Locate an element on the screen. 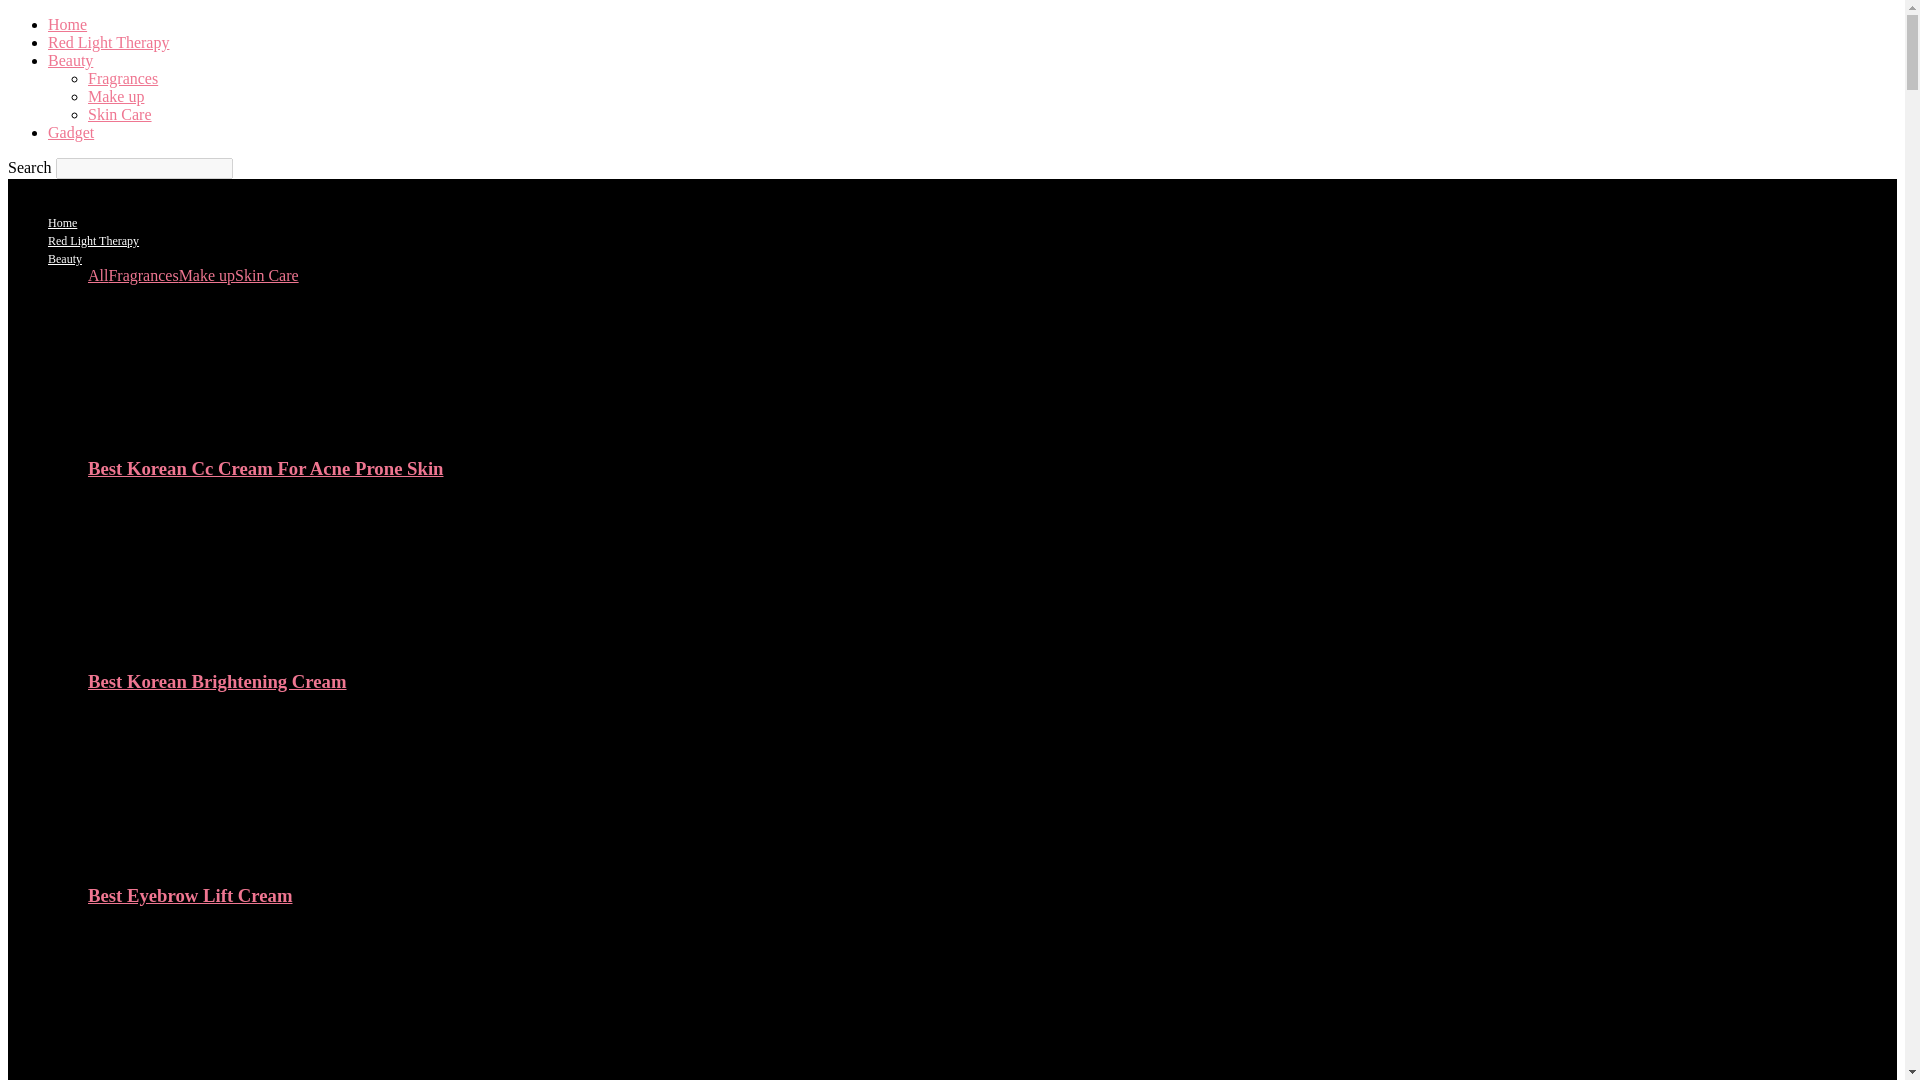 The image size is (1920, 1080). Fragrances is located at coordinates (122, 78).